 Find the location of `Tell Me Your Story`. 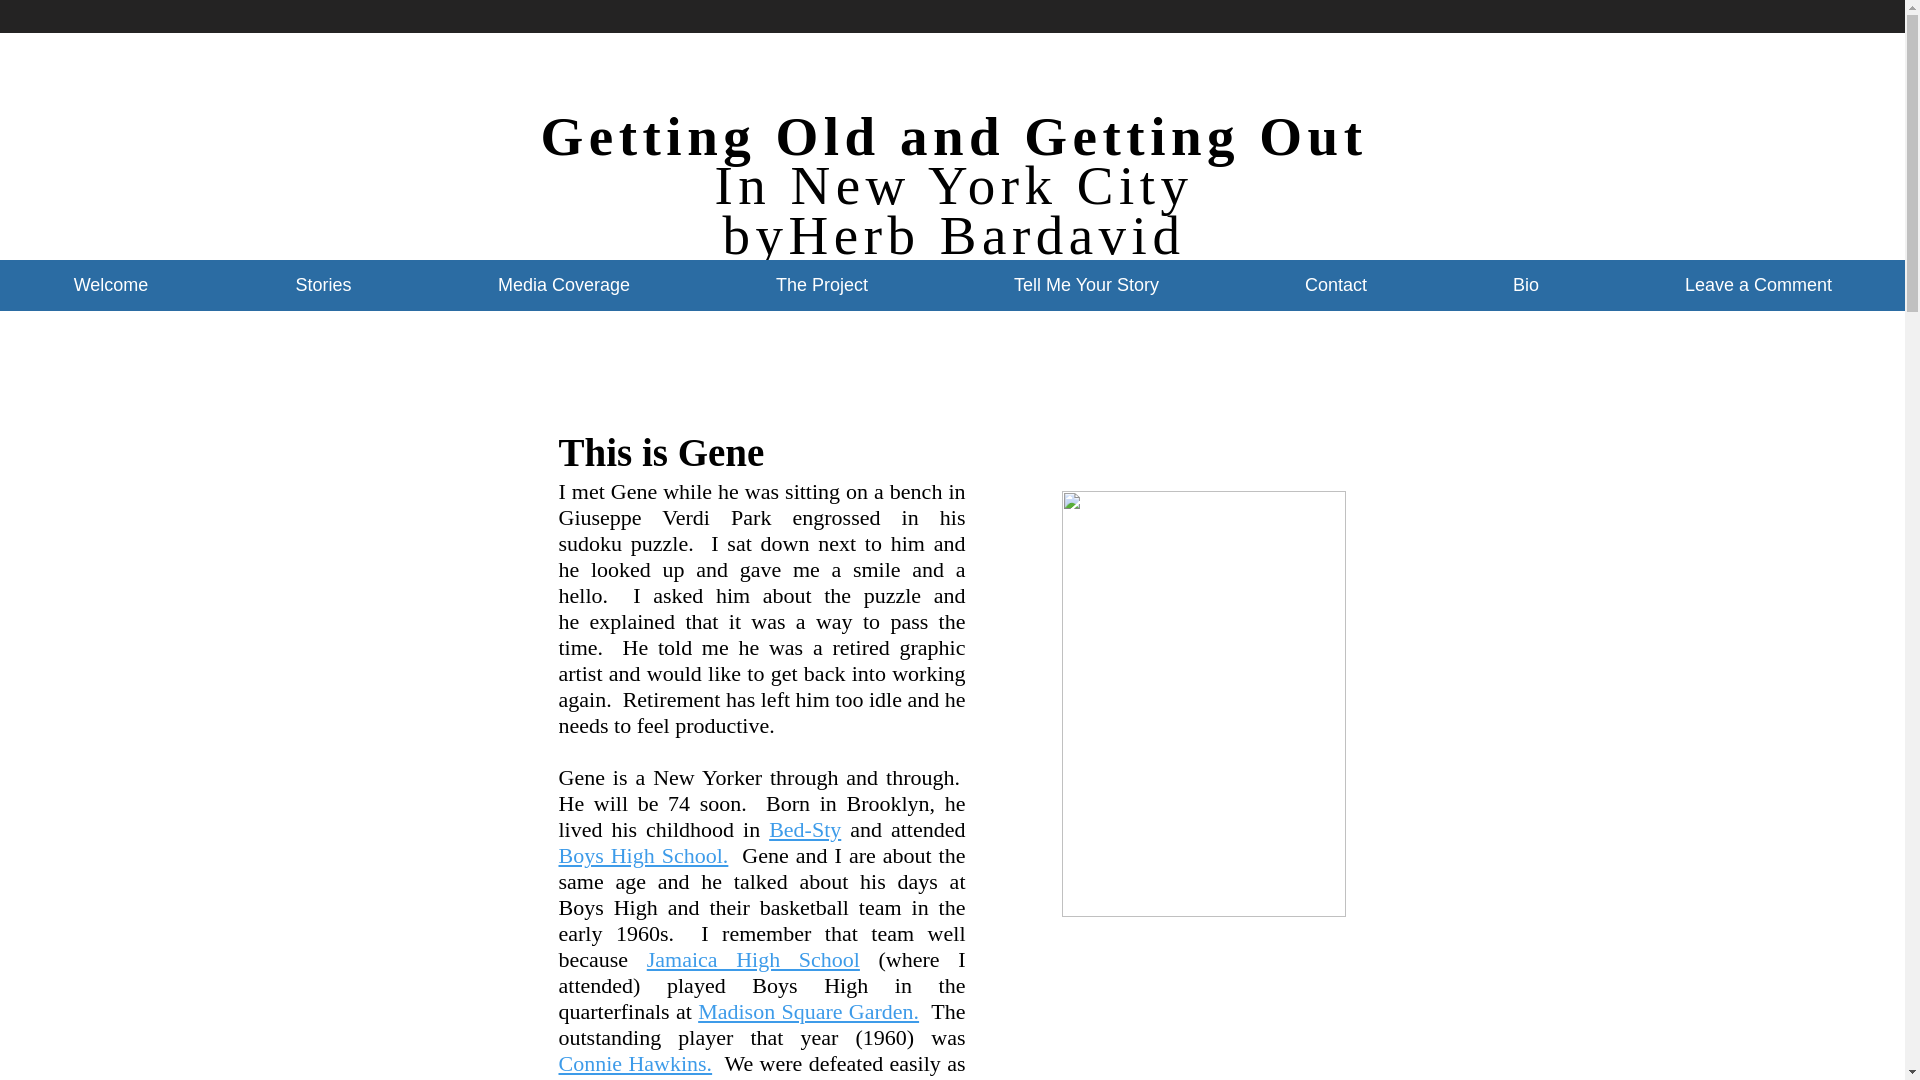

Tell Me Your Story is located at coordinates (1086, 286).